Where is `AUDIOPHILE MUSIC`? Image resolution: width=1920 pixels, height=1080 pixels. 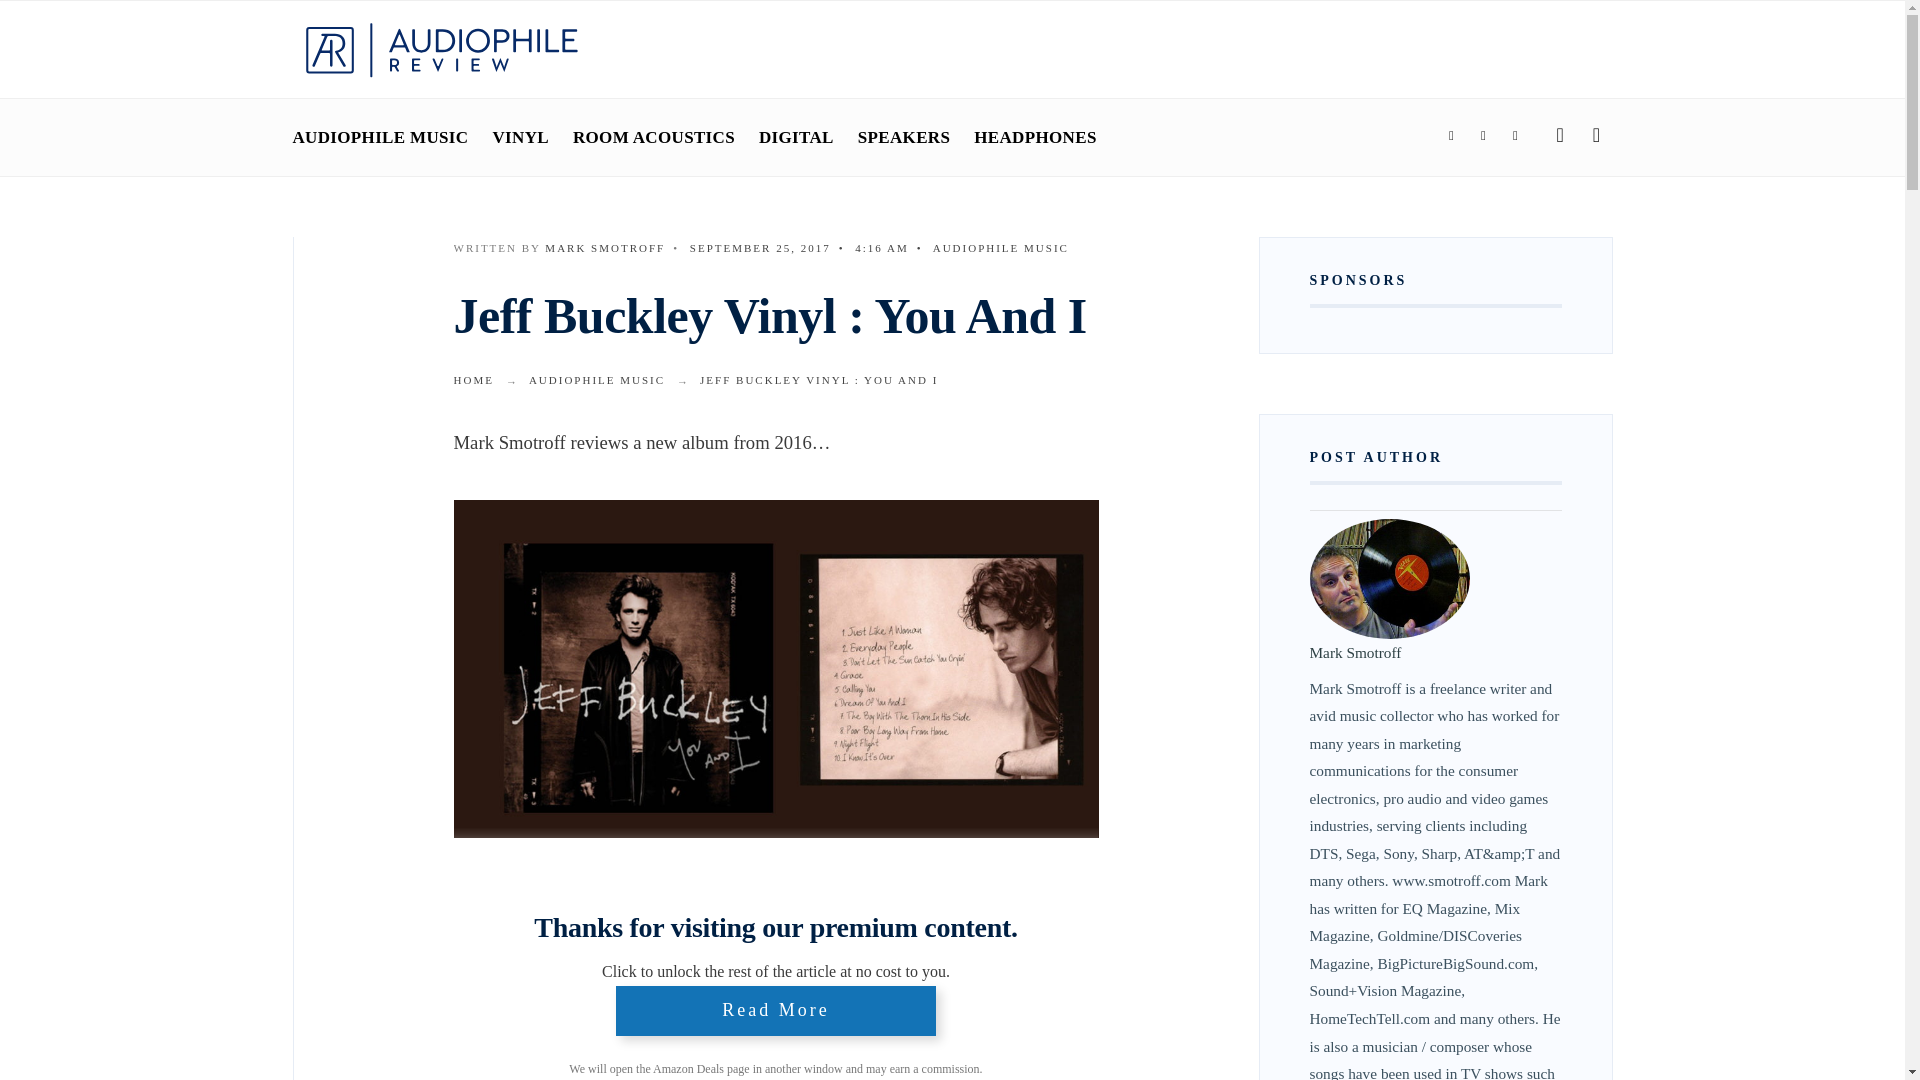 AUDIOPHILE MUSIC is located at coordinates (1001, 247).